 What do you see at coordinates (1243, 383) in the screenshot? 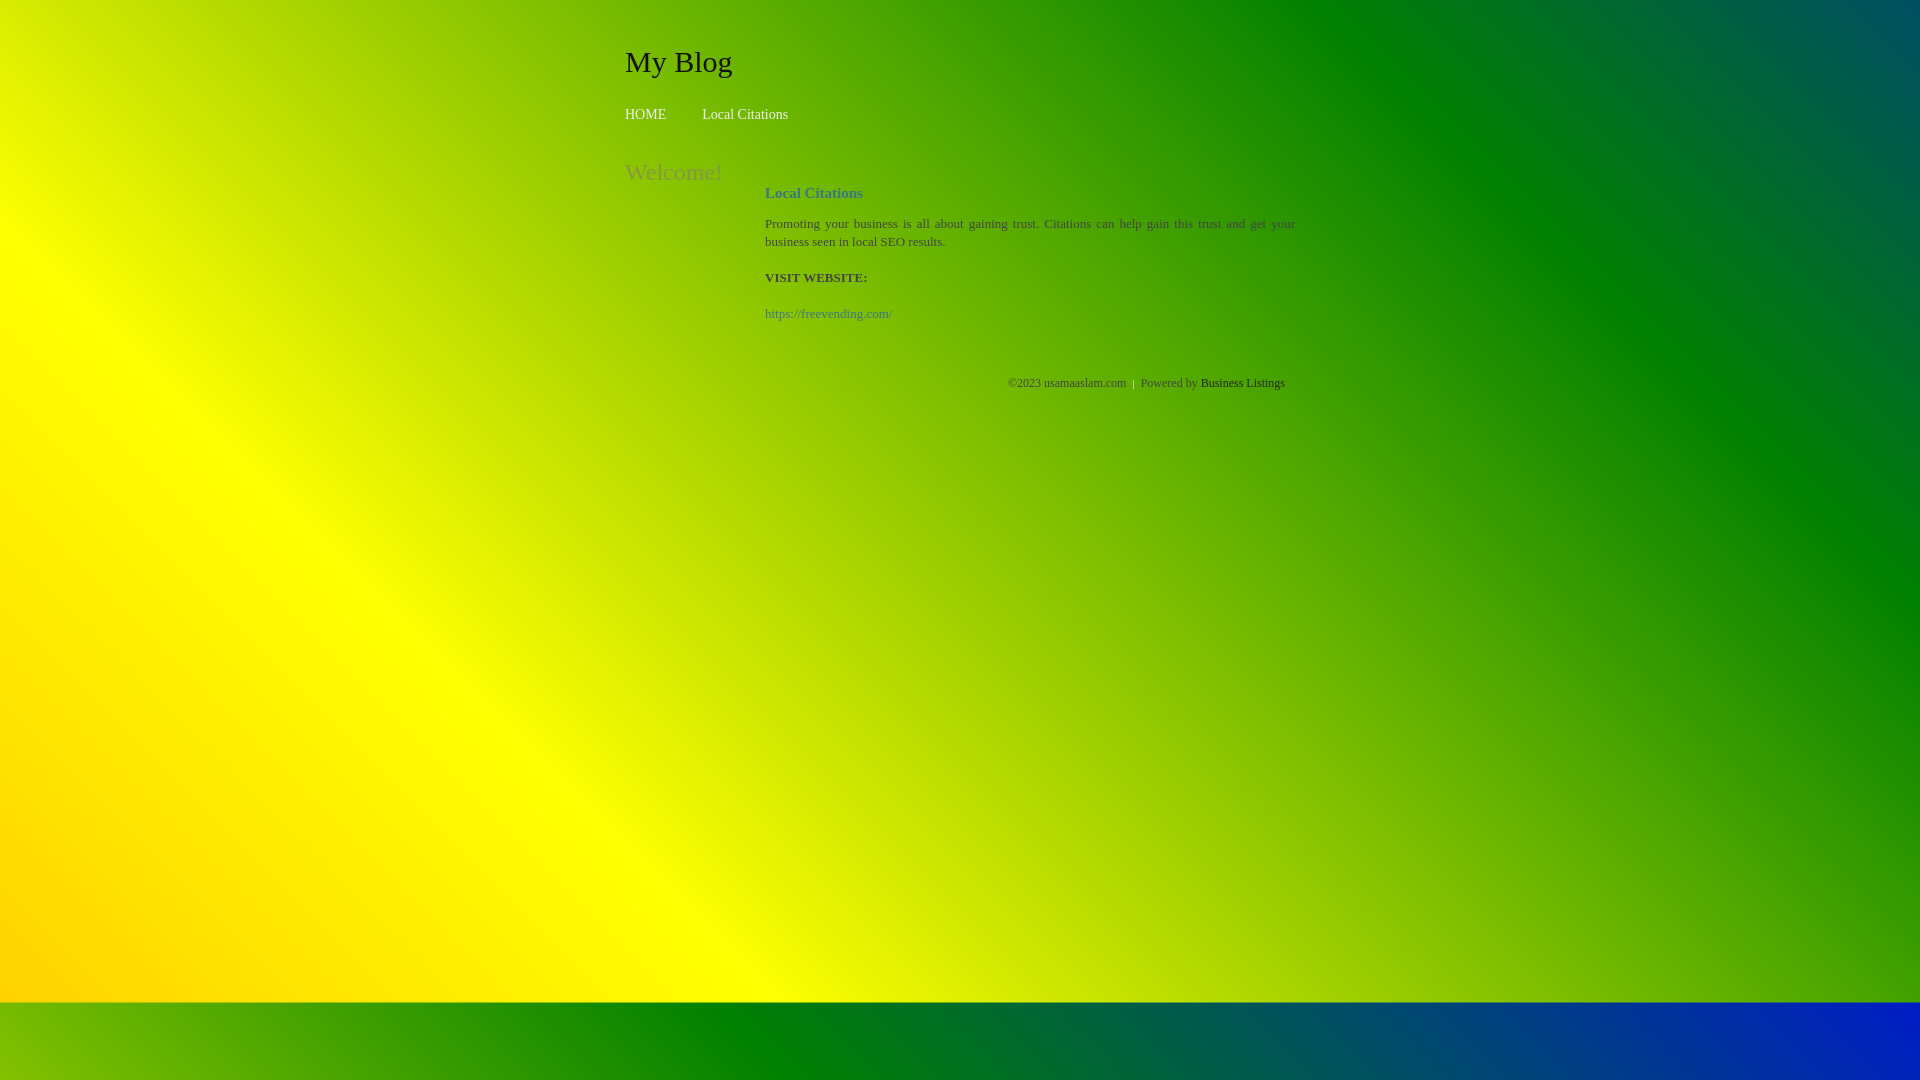
I see `Business Listings` at bounding box center [1243, 383].